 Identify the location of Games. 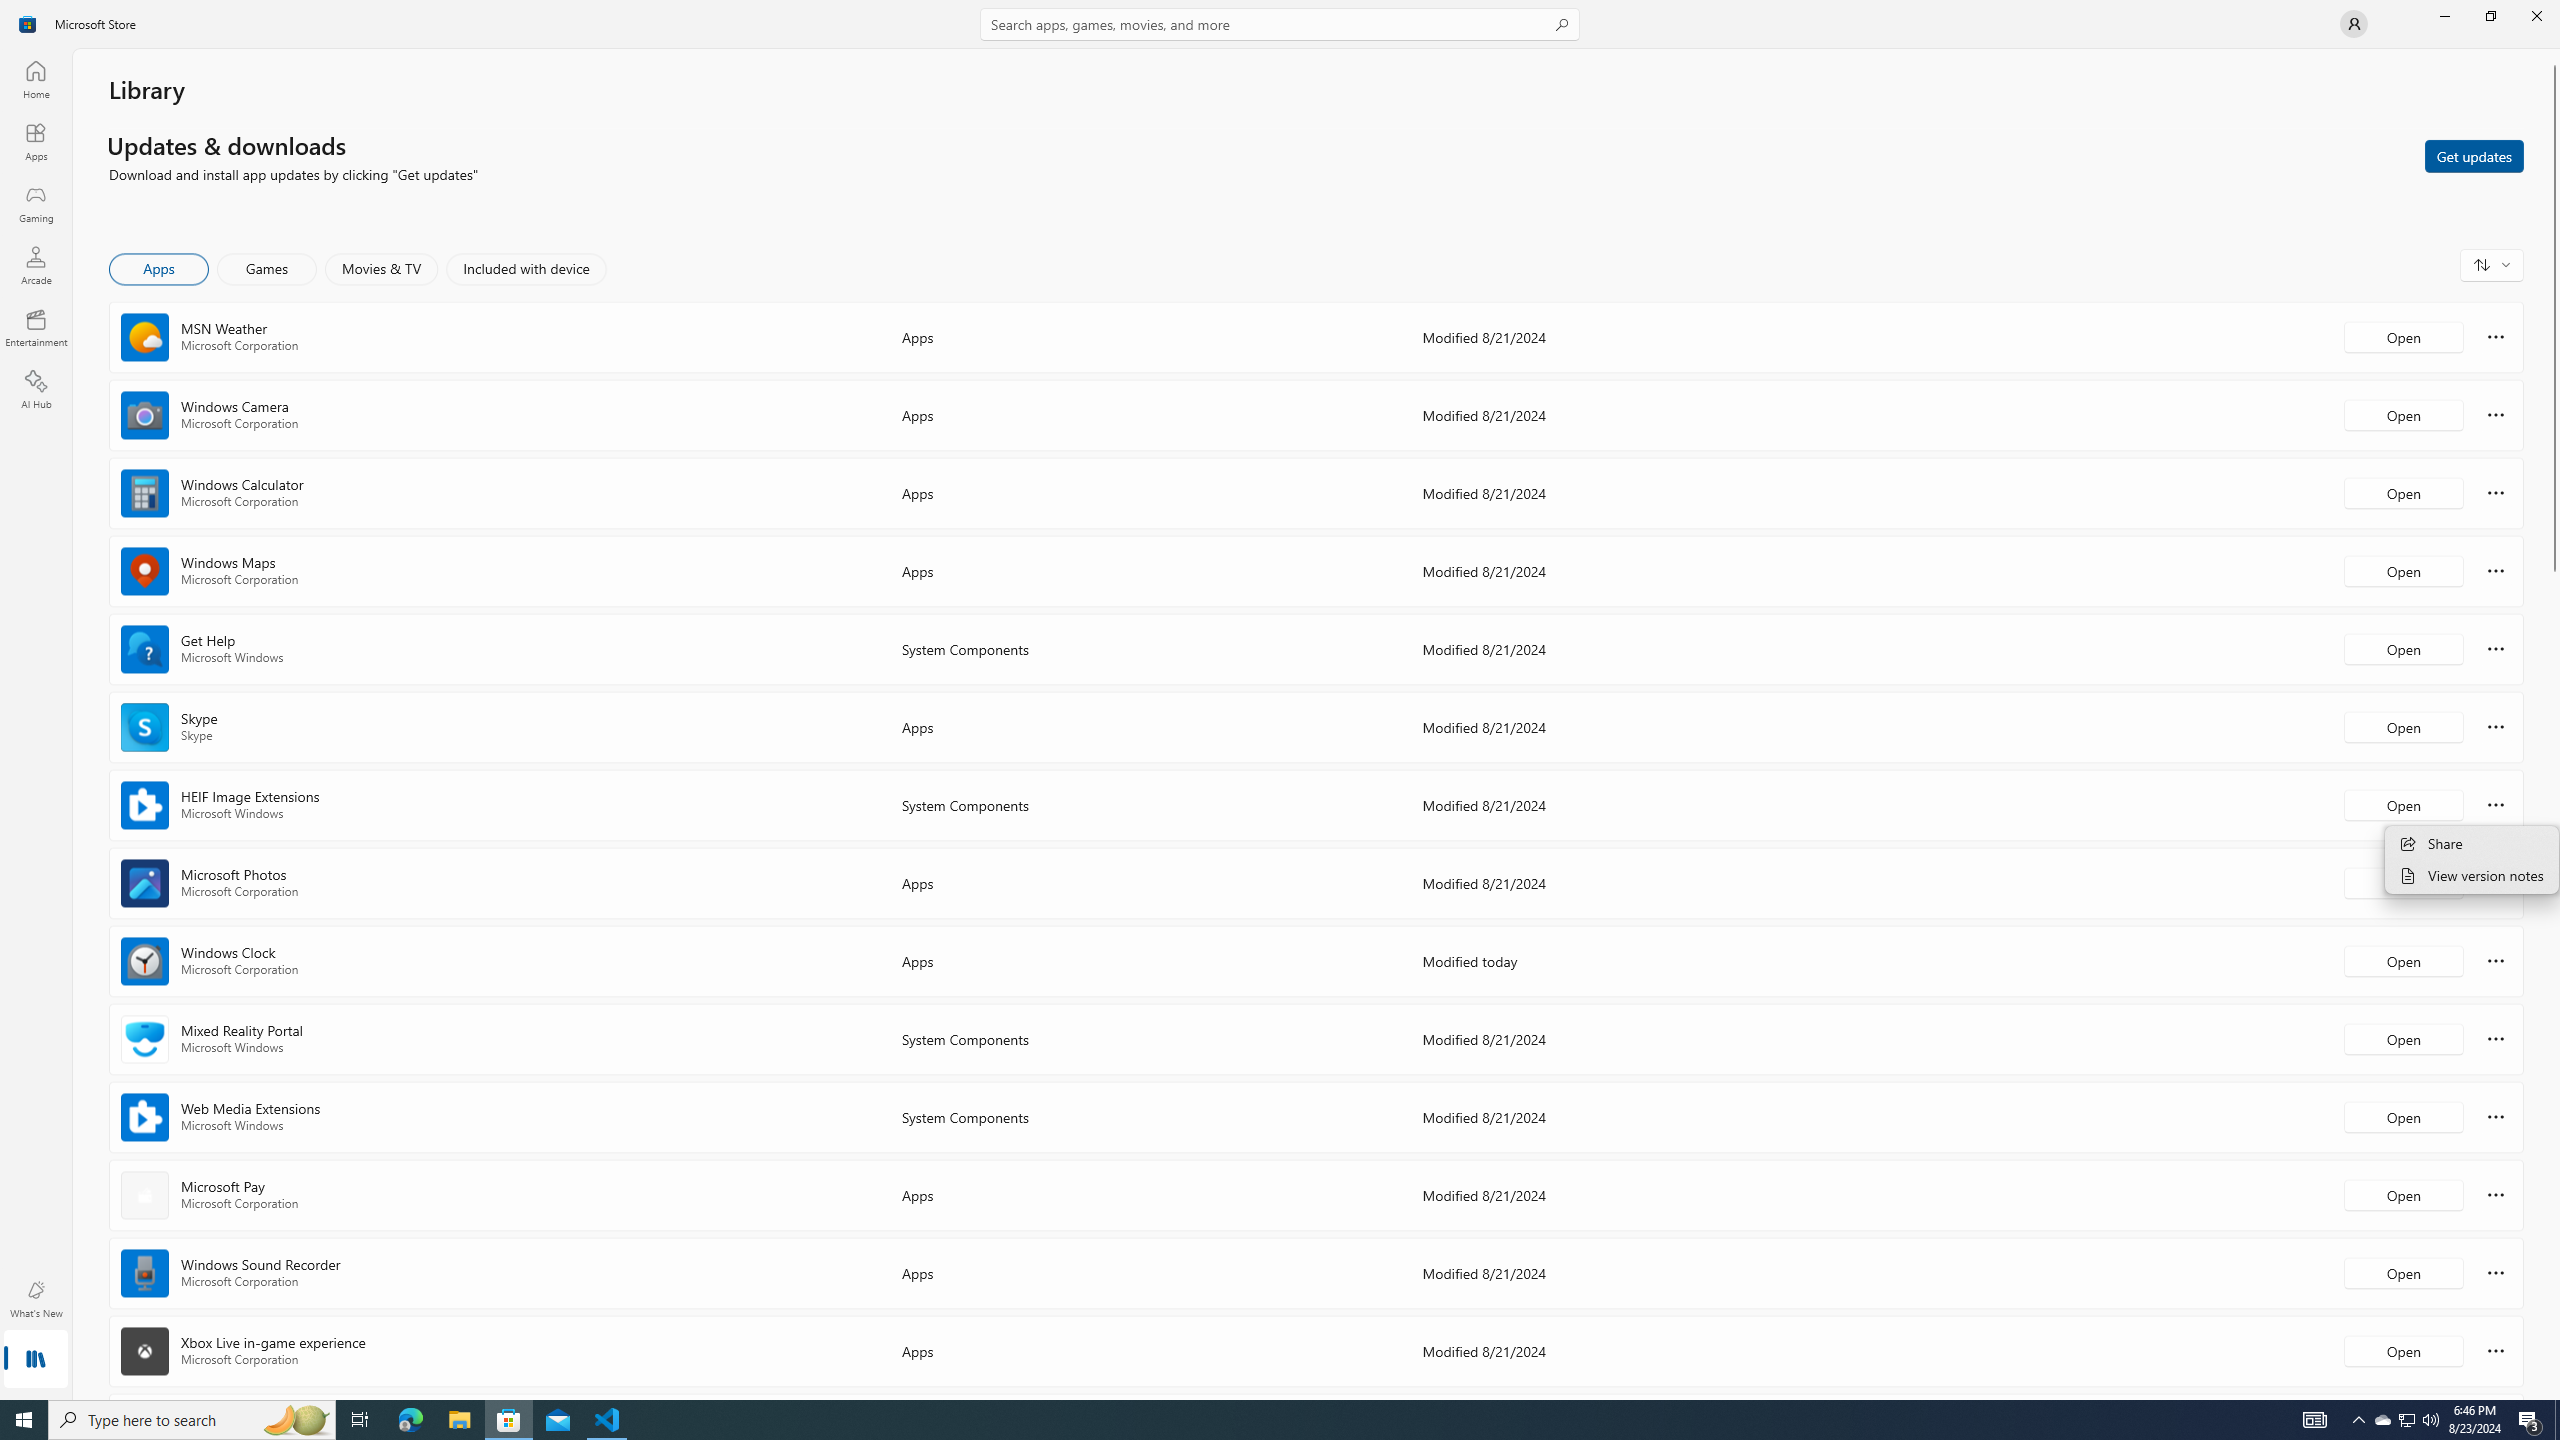
(267, 269).